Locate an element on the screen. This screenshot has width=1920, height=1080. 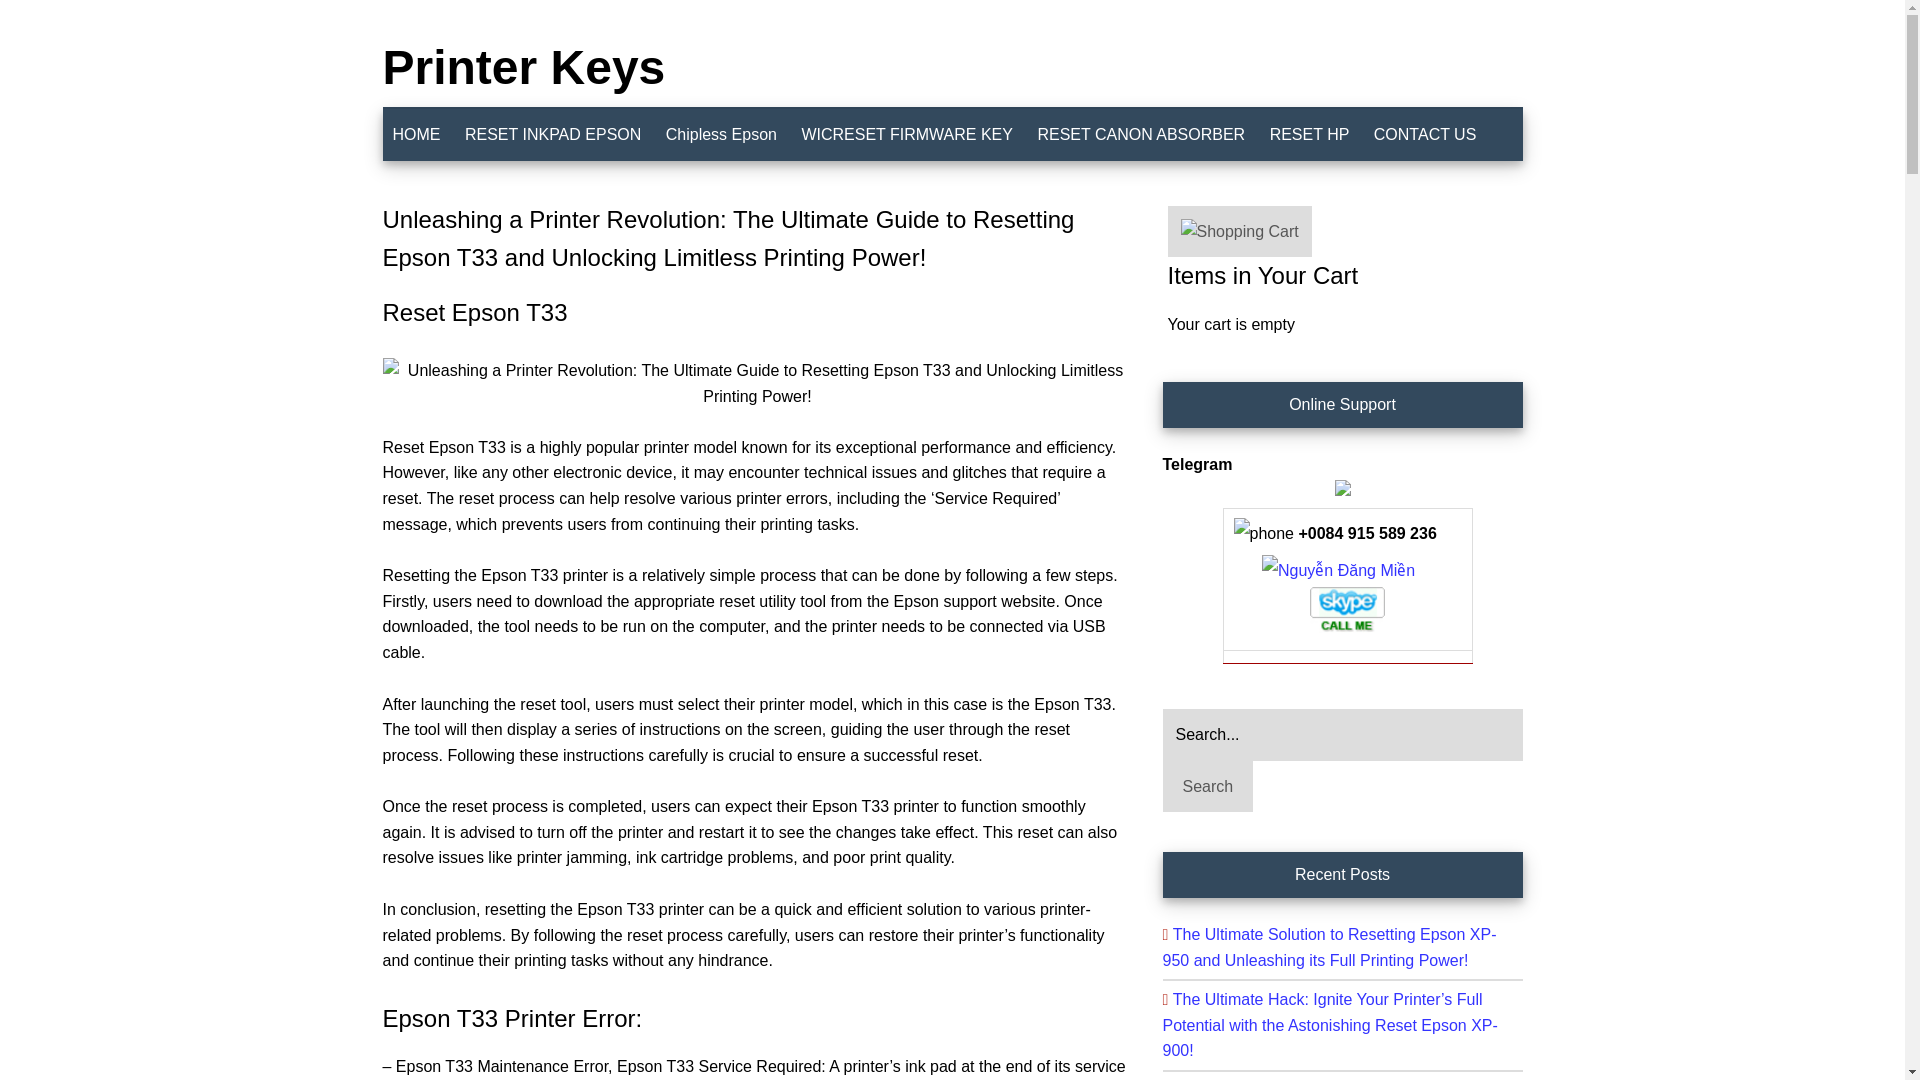
Printer Keys is located at coordinates (523, 67).